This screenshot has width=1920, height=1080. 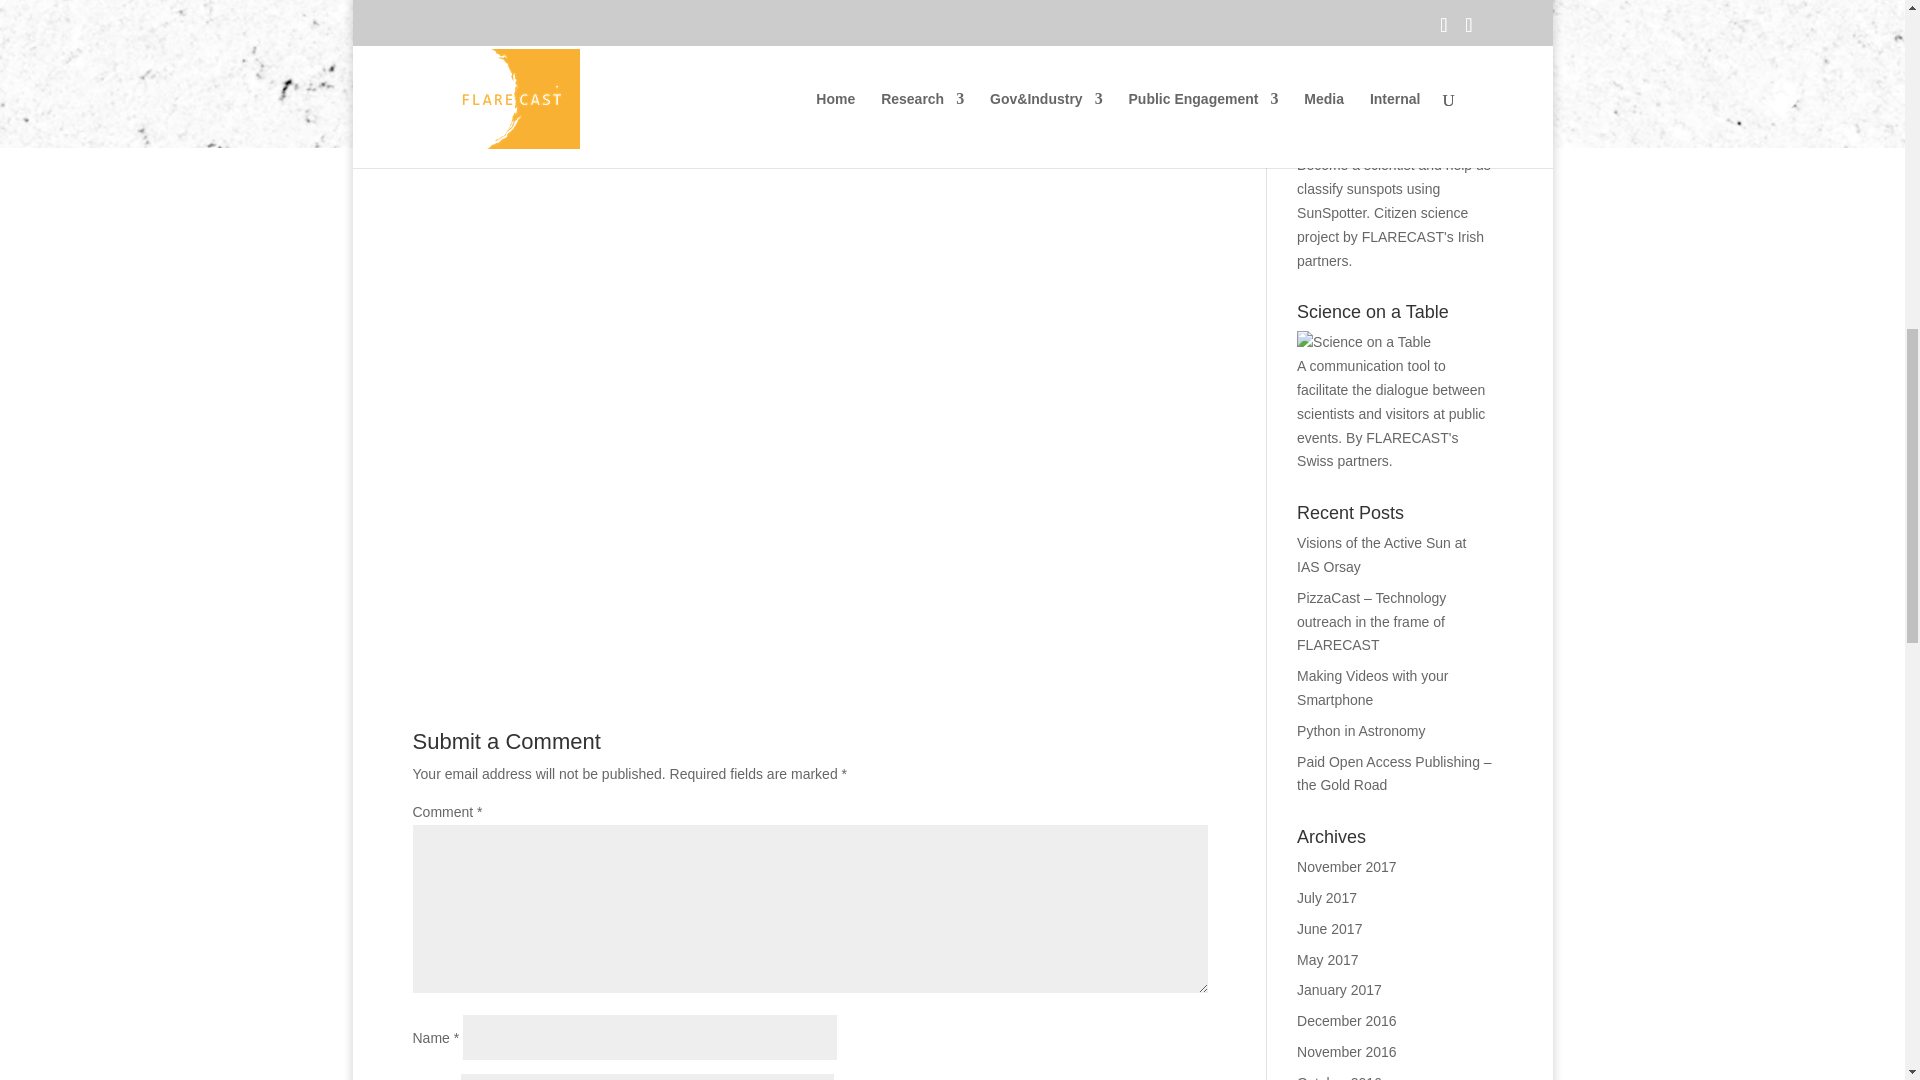 I want to click on Helioviewer, so click(x=768, y=96).